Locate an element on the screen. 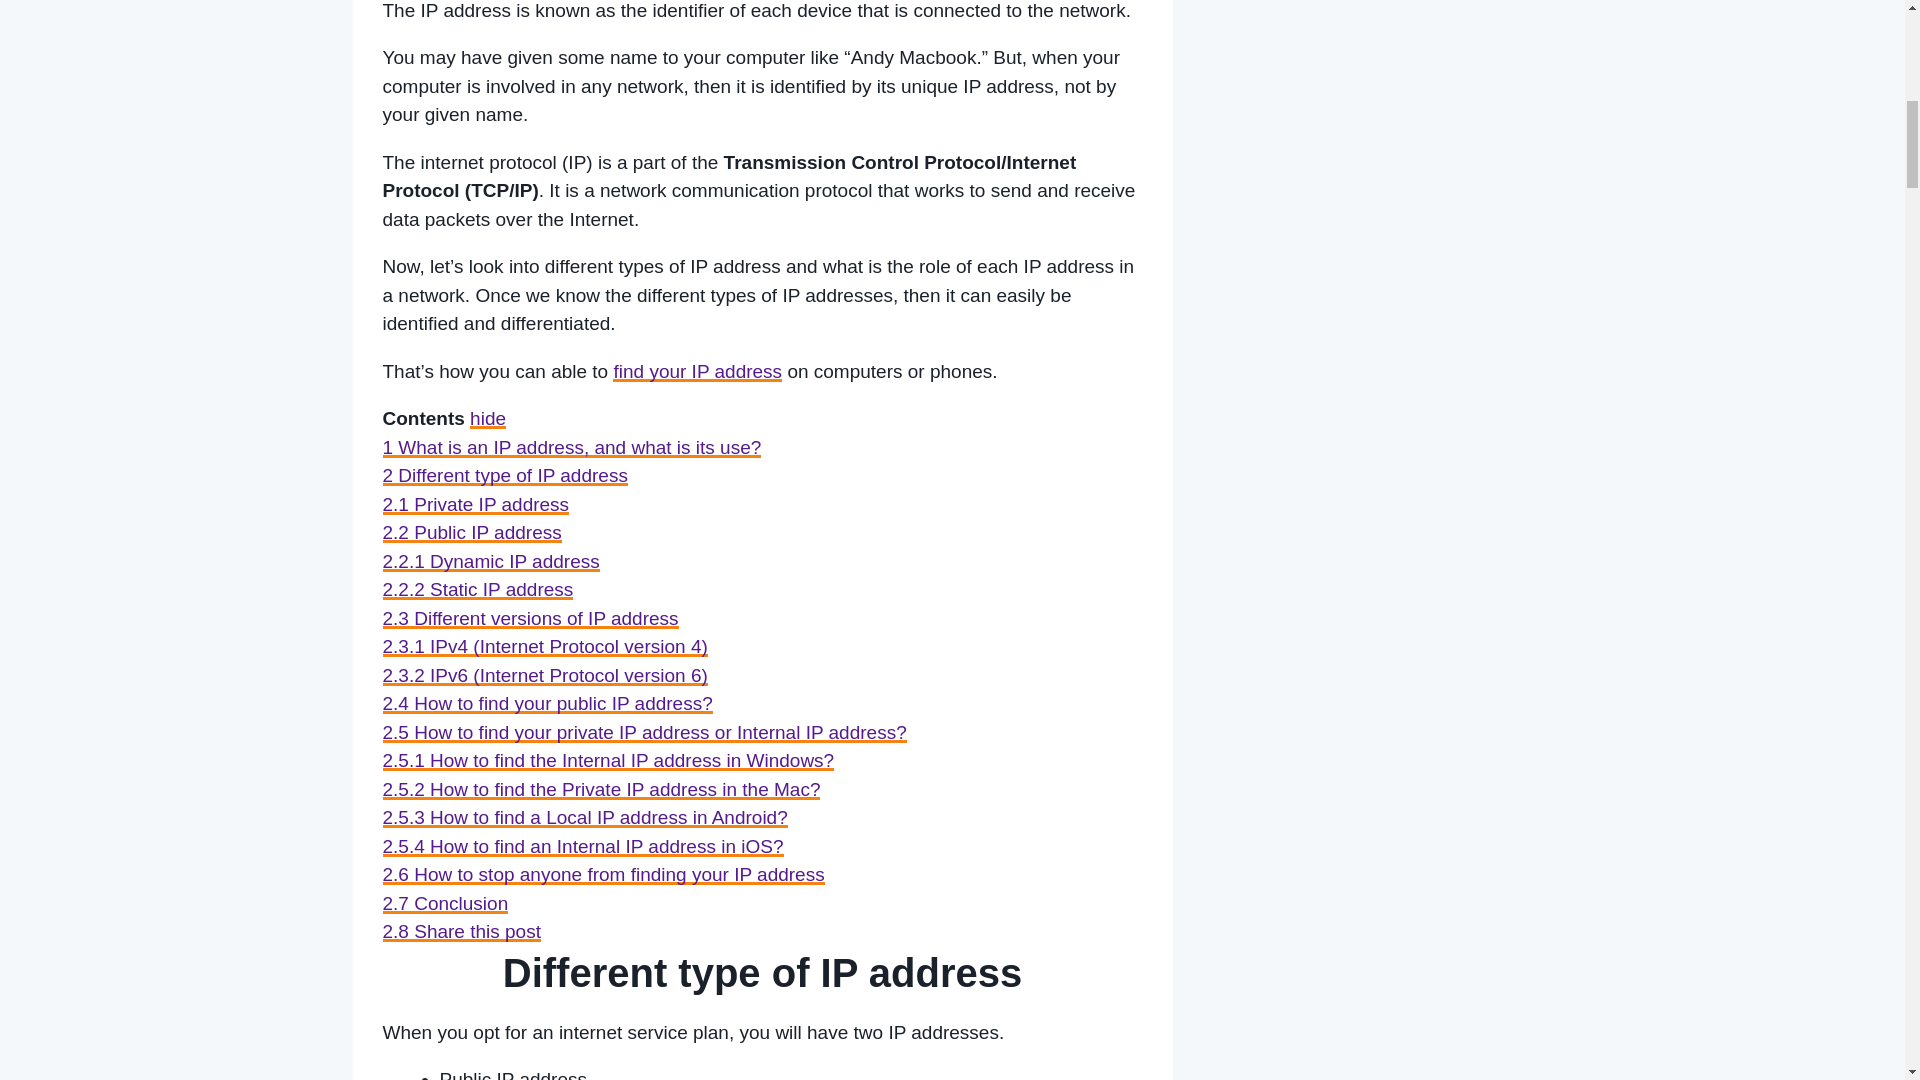 Image resolution: width=1920 pixels, height=1080 pixels. 1 What is an IP address, and what is its use? is located at coordinates (571, 447).